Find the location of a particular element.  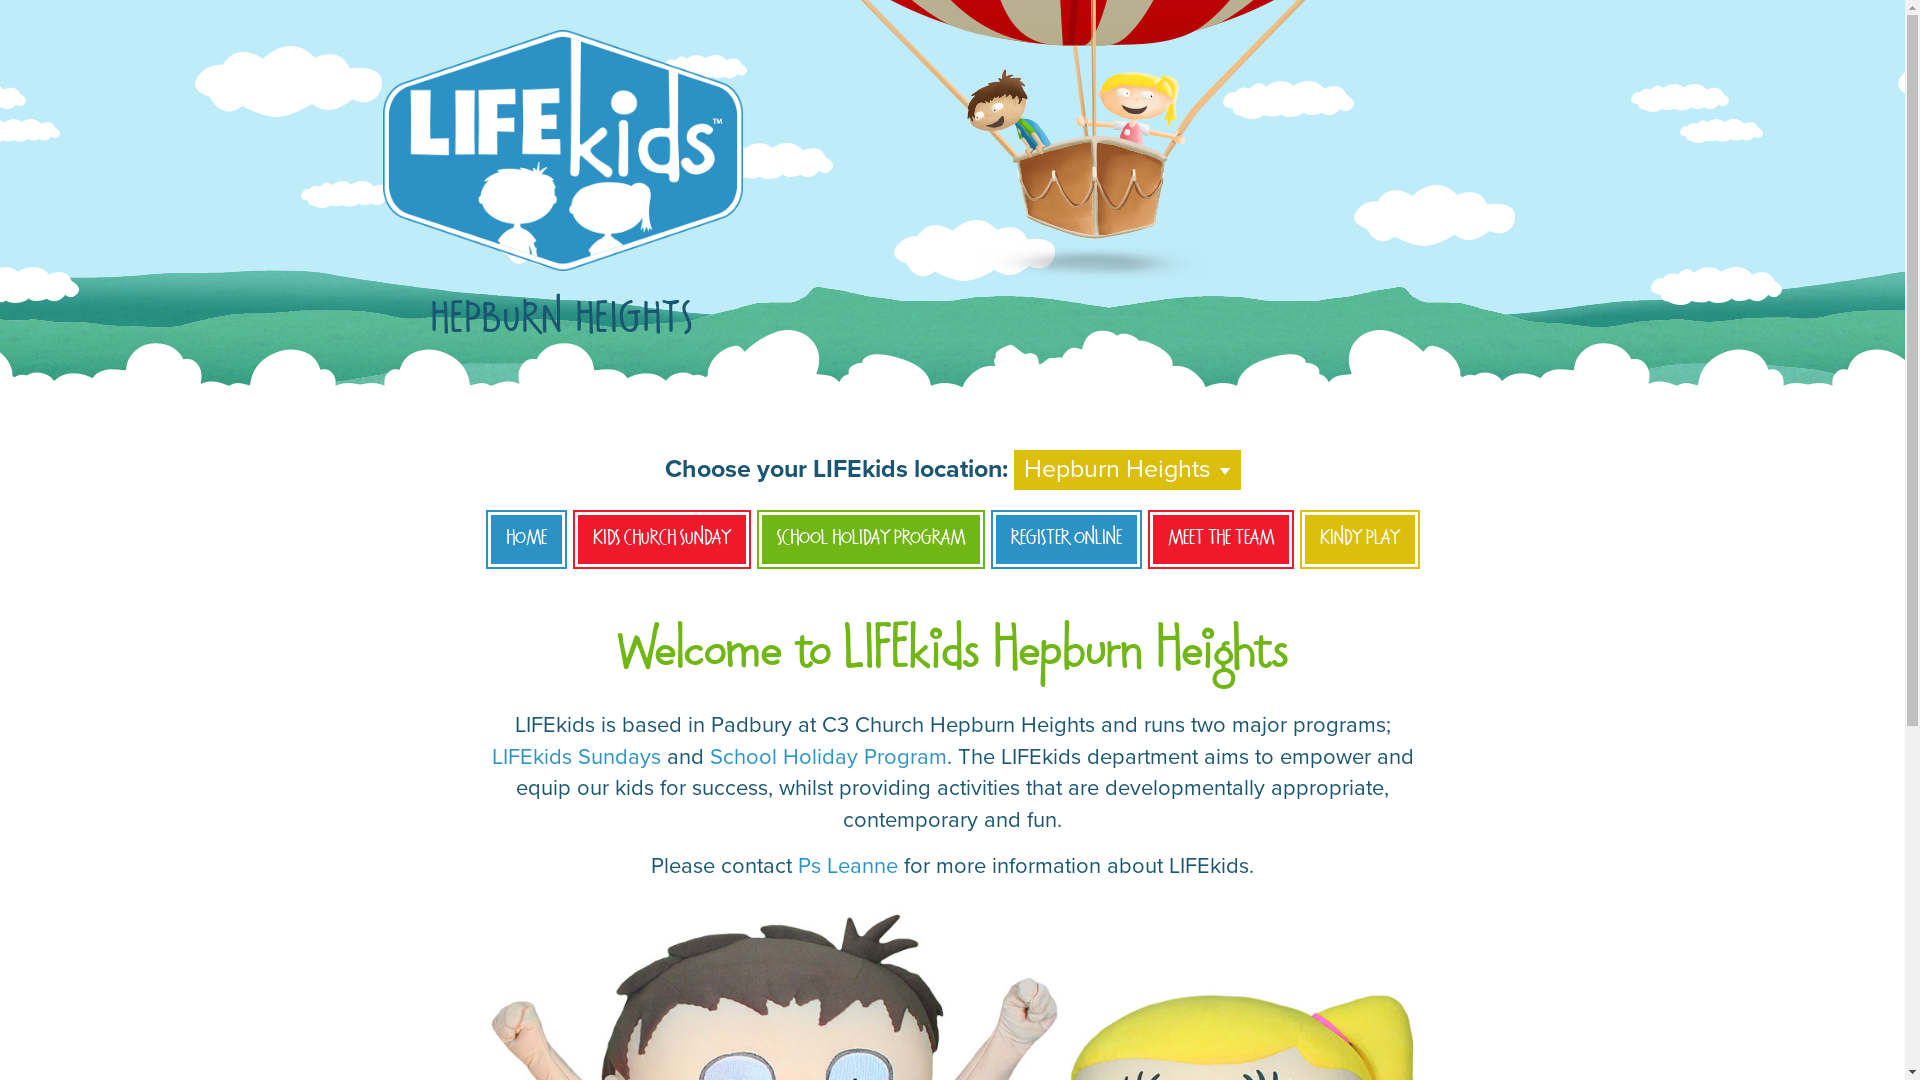

HOME is located at coordinates (526, 540).